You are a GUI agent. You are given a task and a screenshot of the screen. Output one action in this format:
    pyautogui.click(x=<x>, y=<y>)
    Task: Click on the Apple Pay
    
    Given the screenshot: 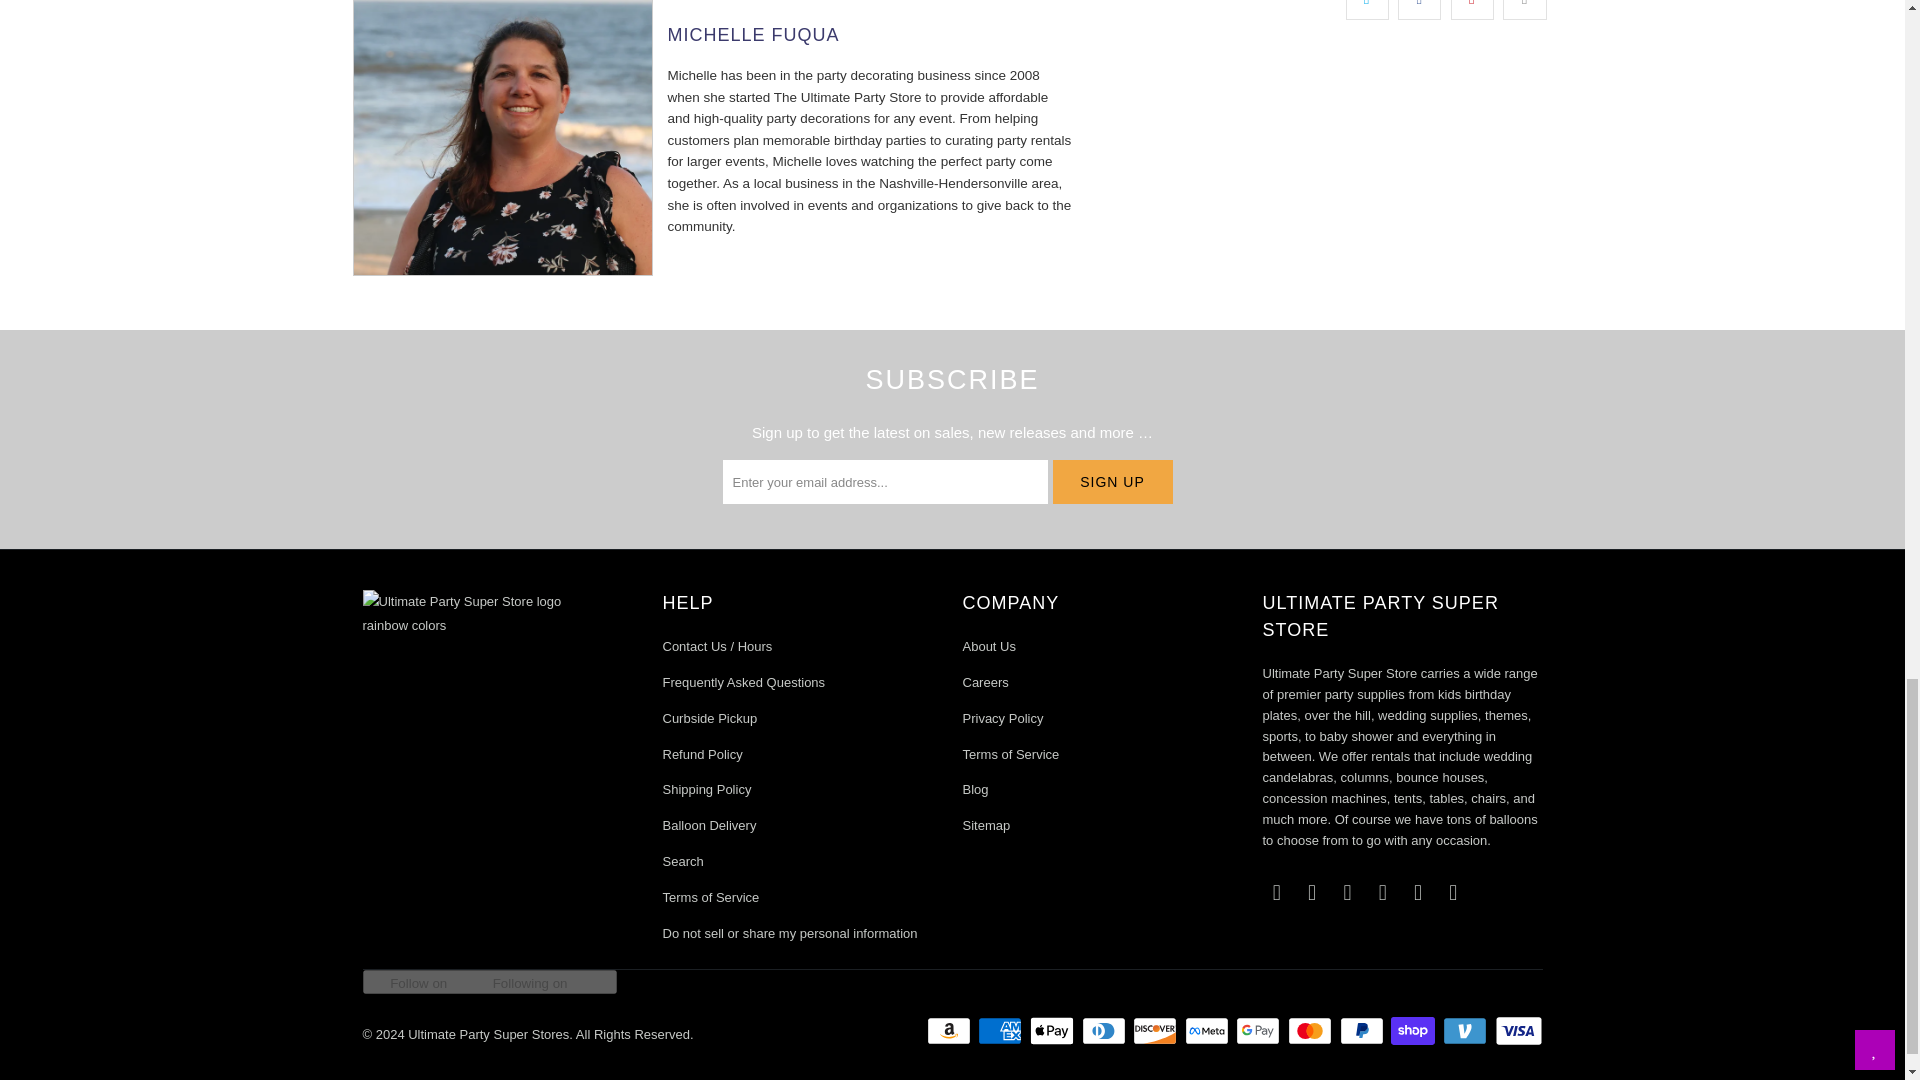 What is the action you would take?
    pyautogui.click(x=1053, y=1031)
    